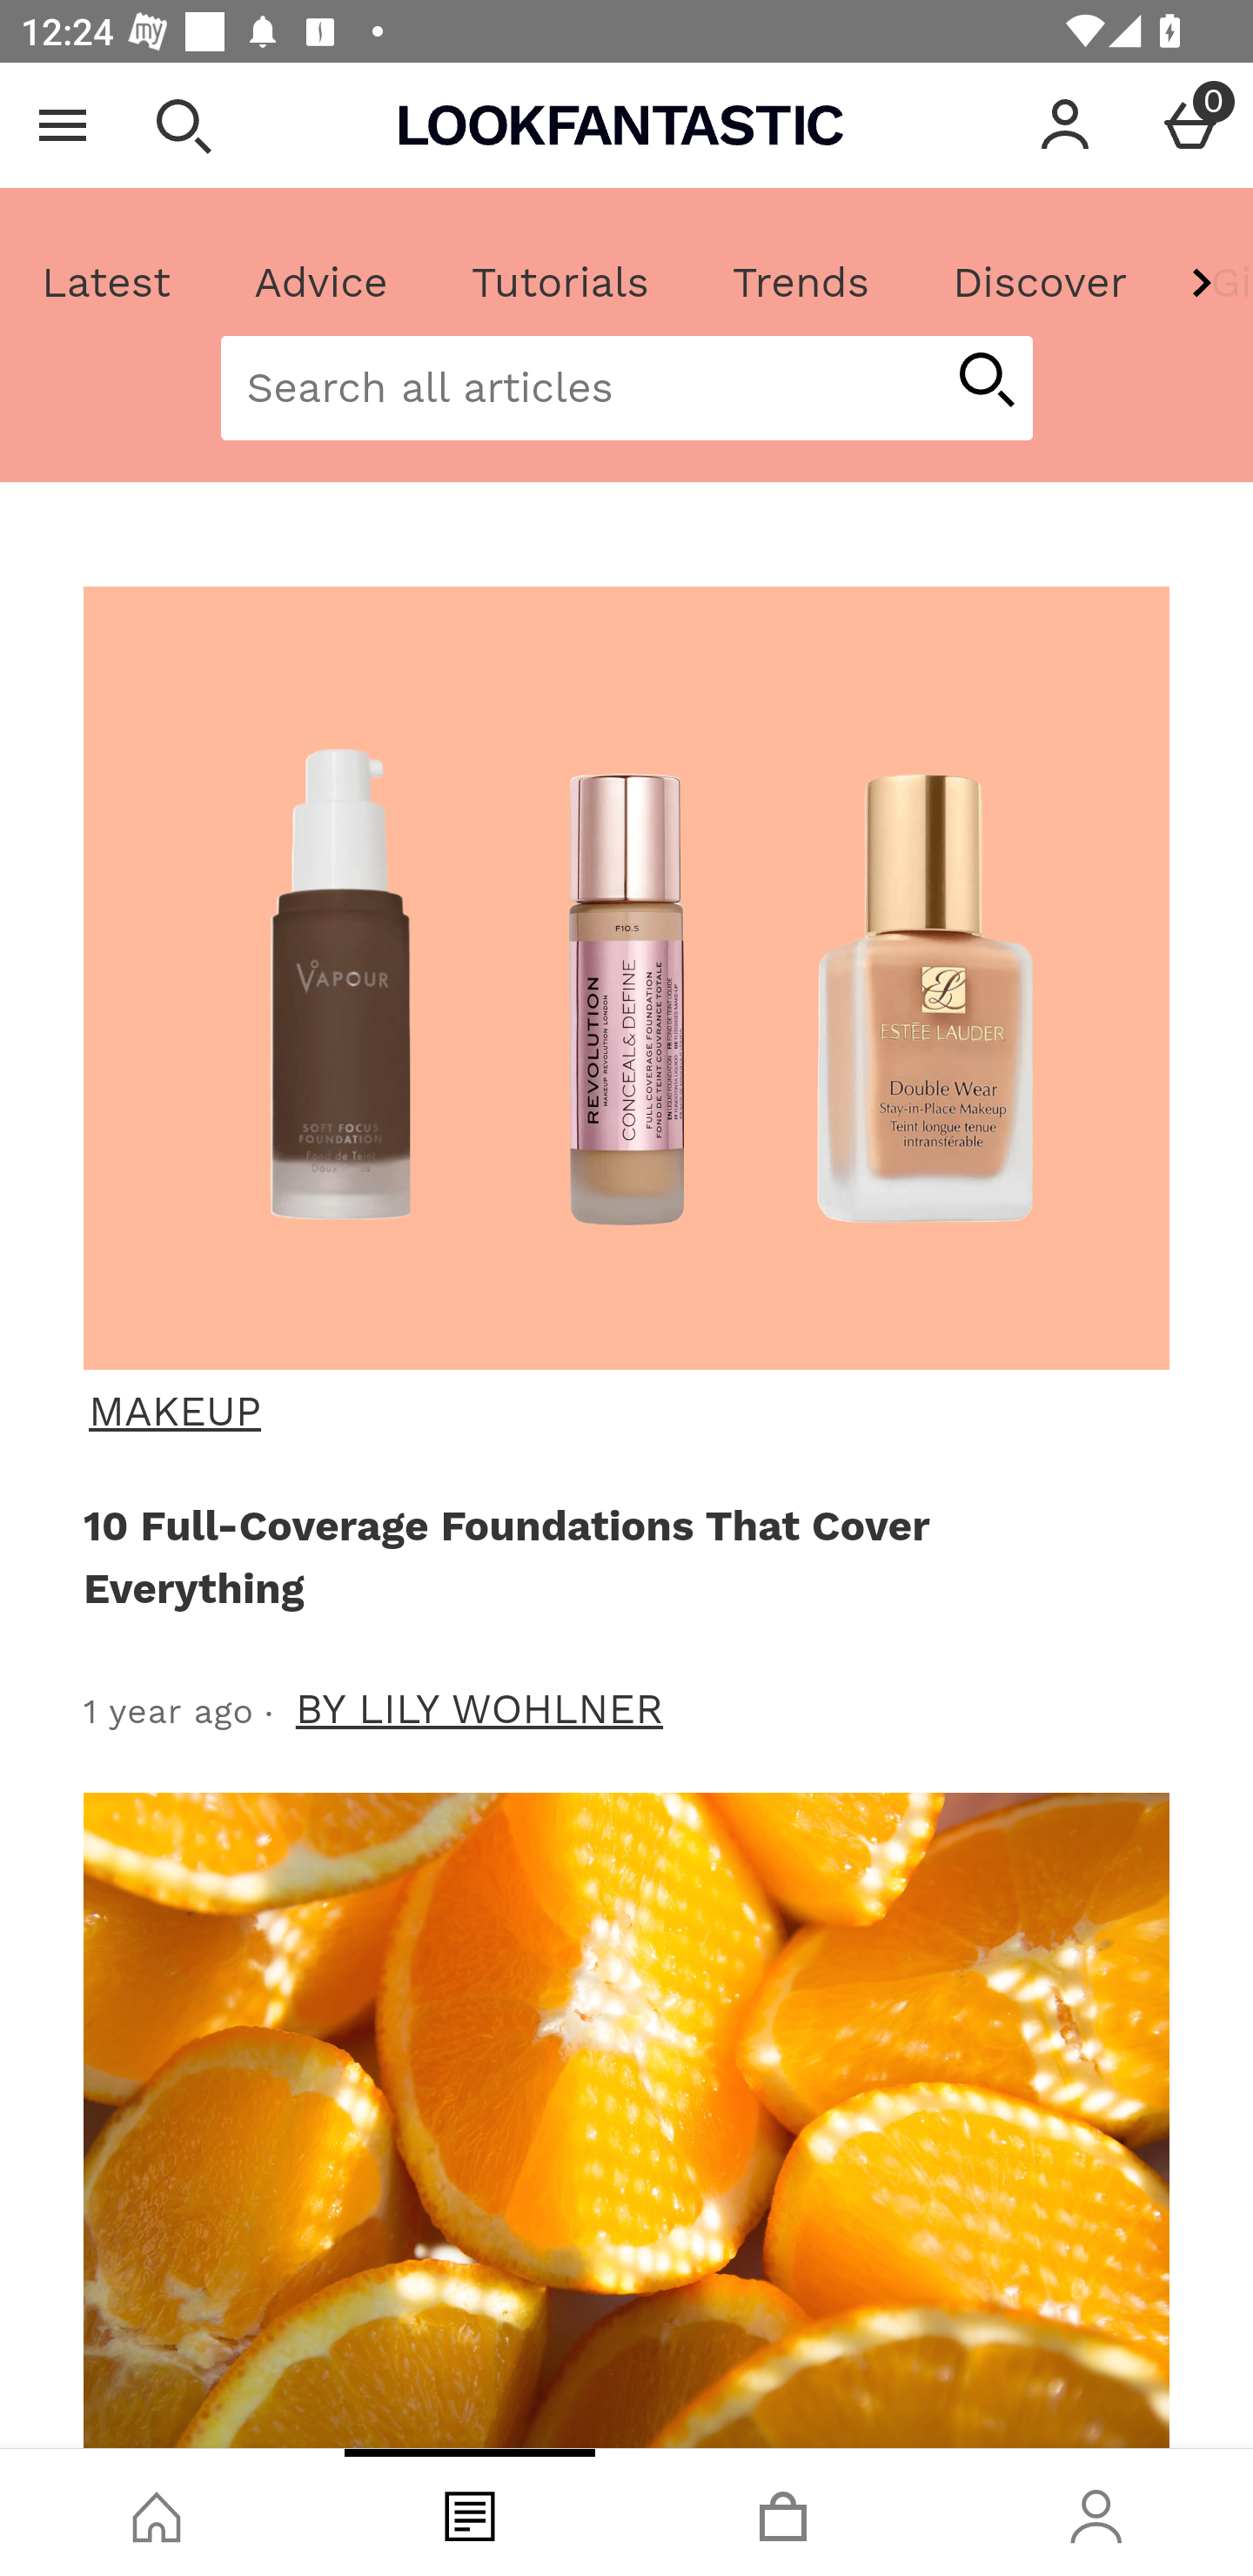 This screenshot has width=1253, height=2576. I want to click on Open Menu, so click(63, 125).